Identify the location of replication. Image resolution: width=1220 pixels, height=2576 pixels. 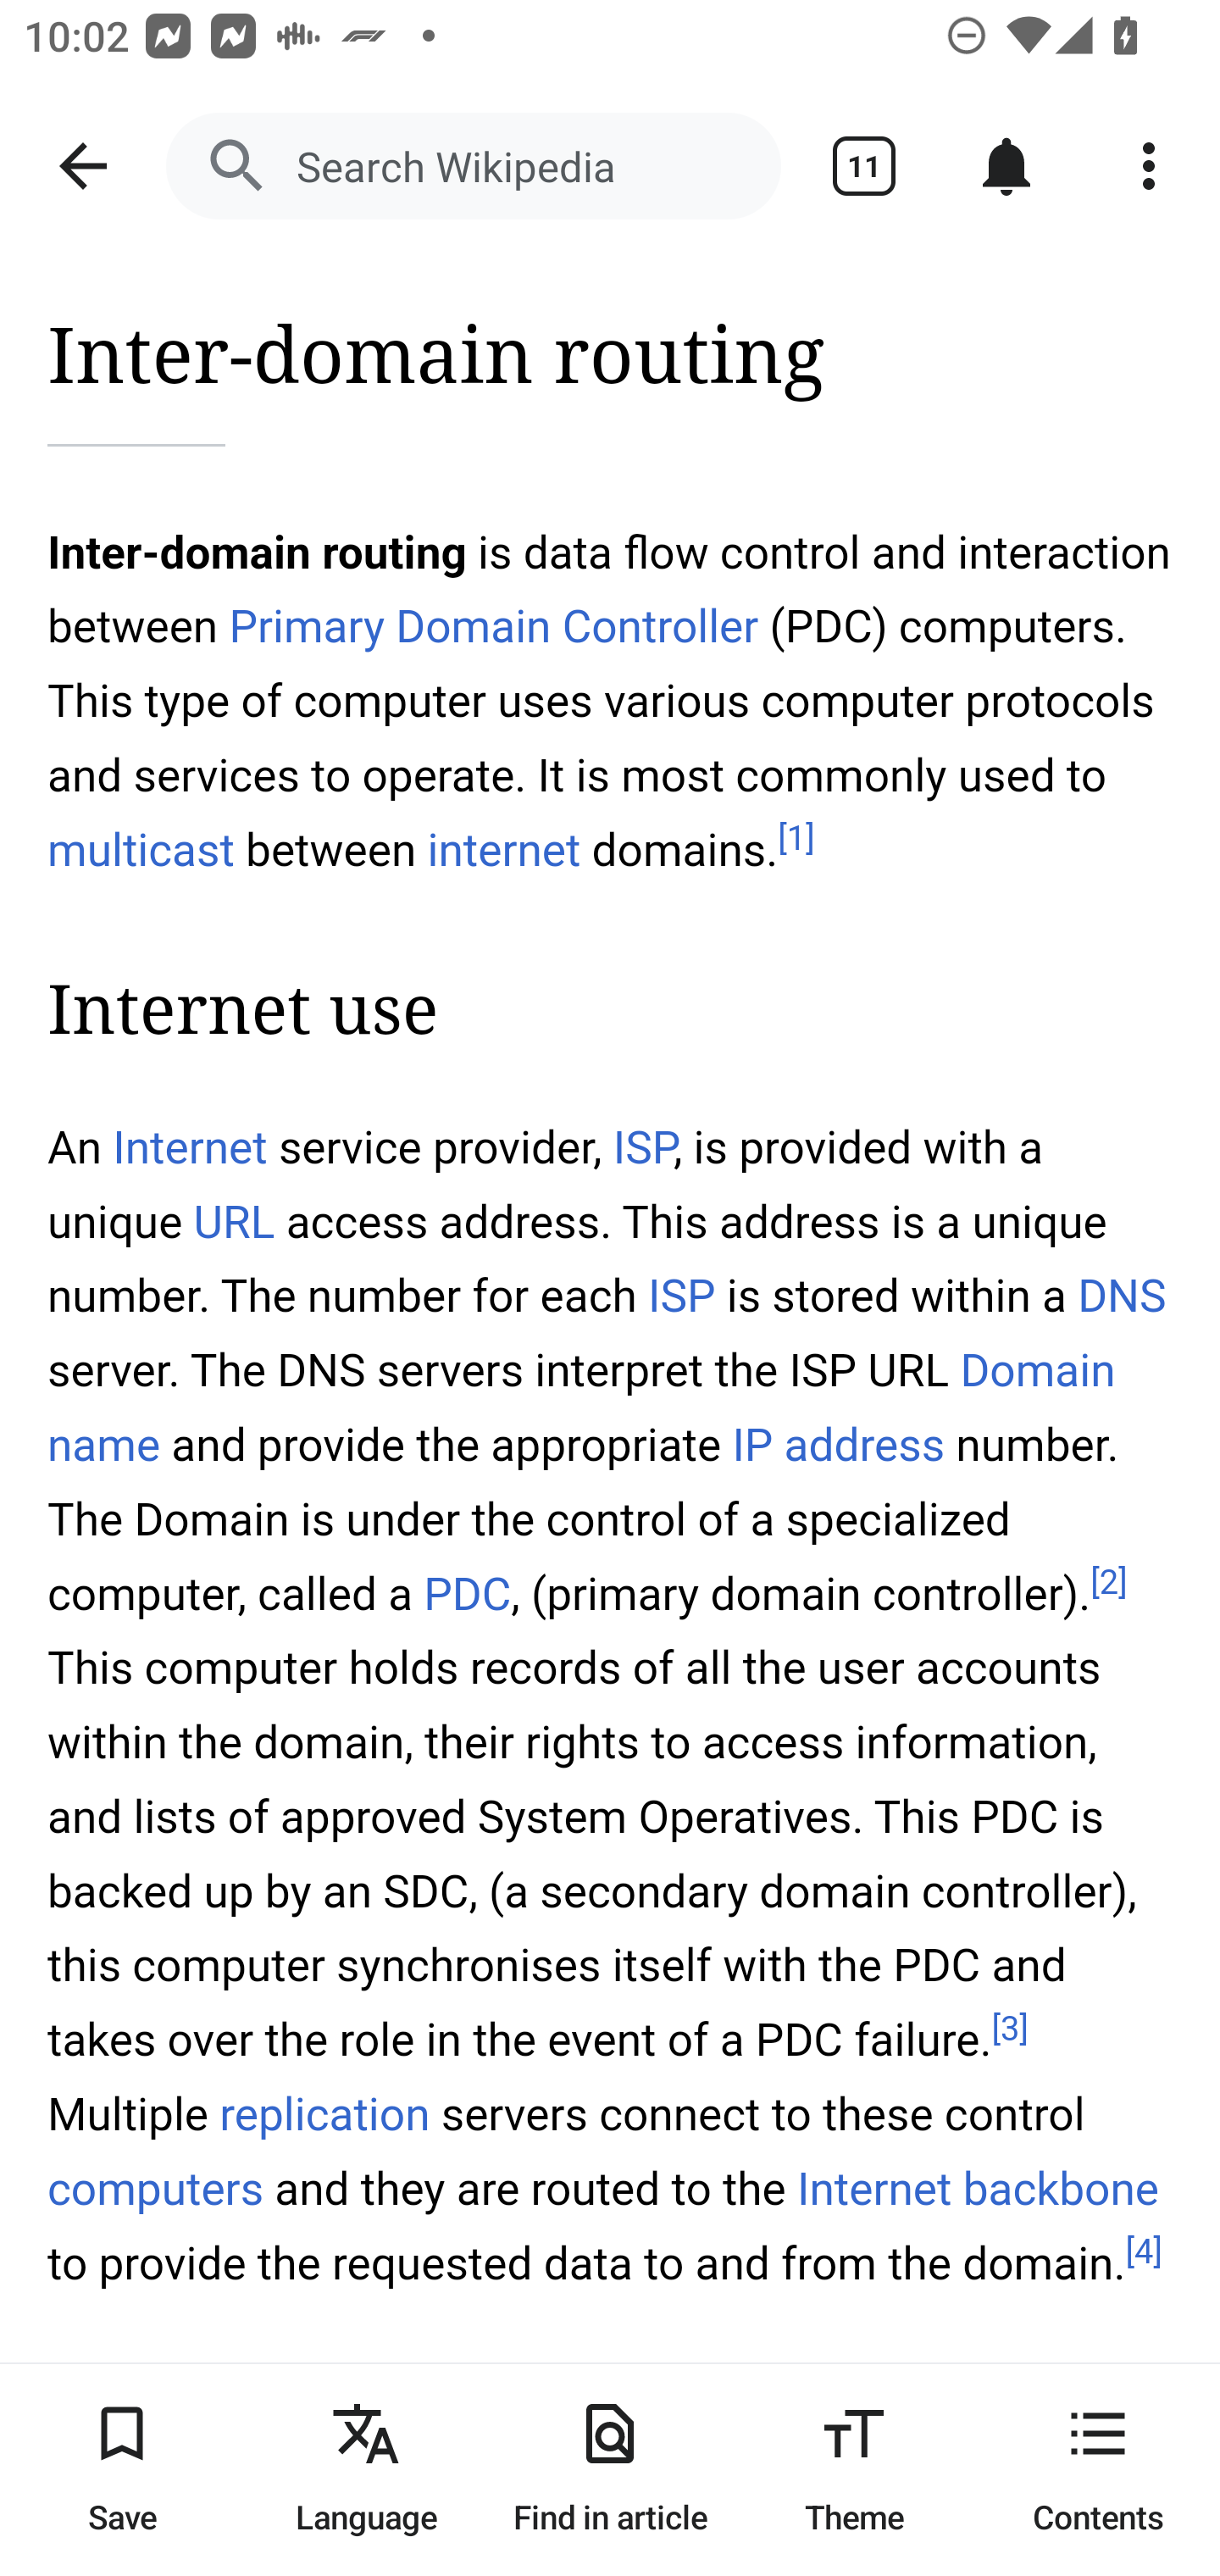
(326, 2116).